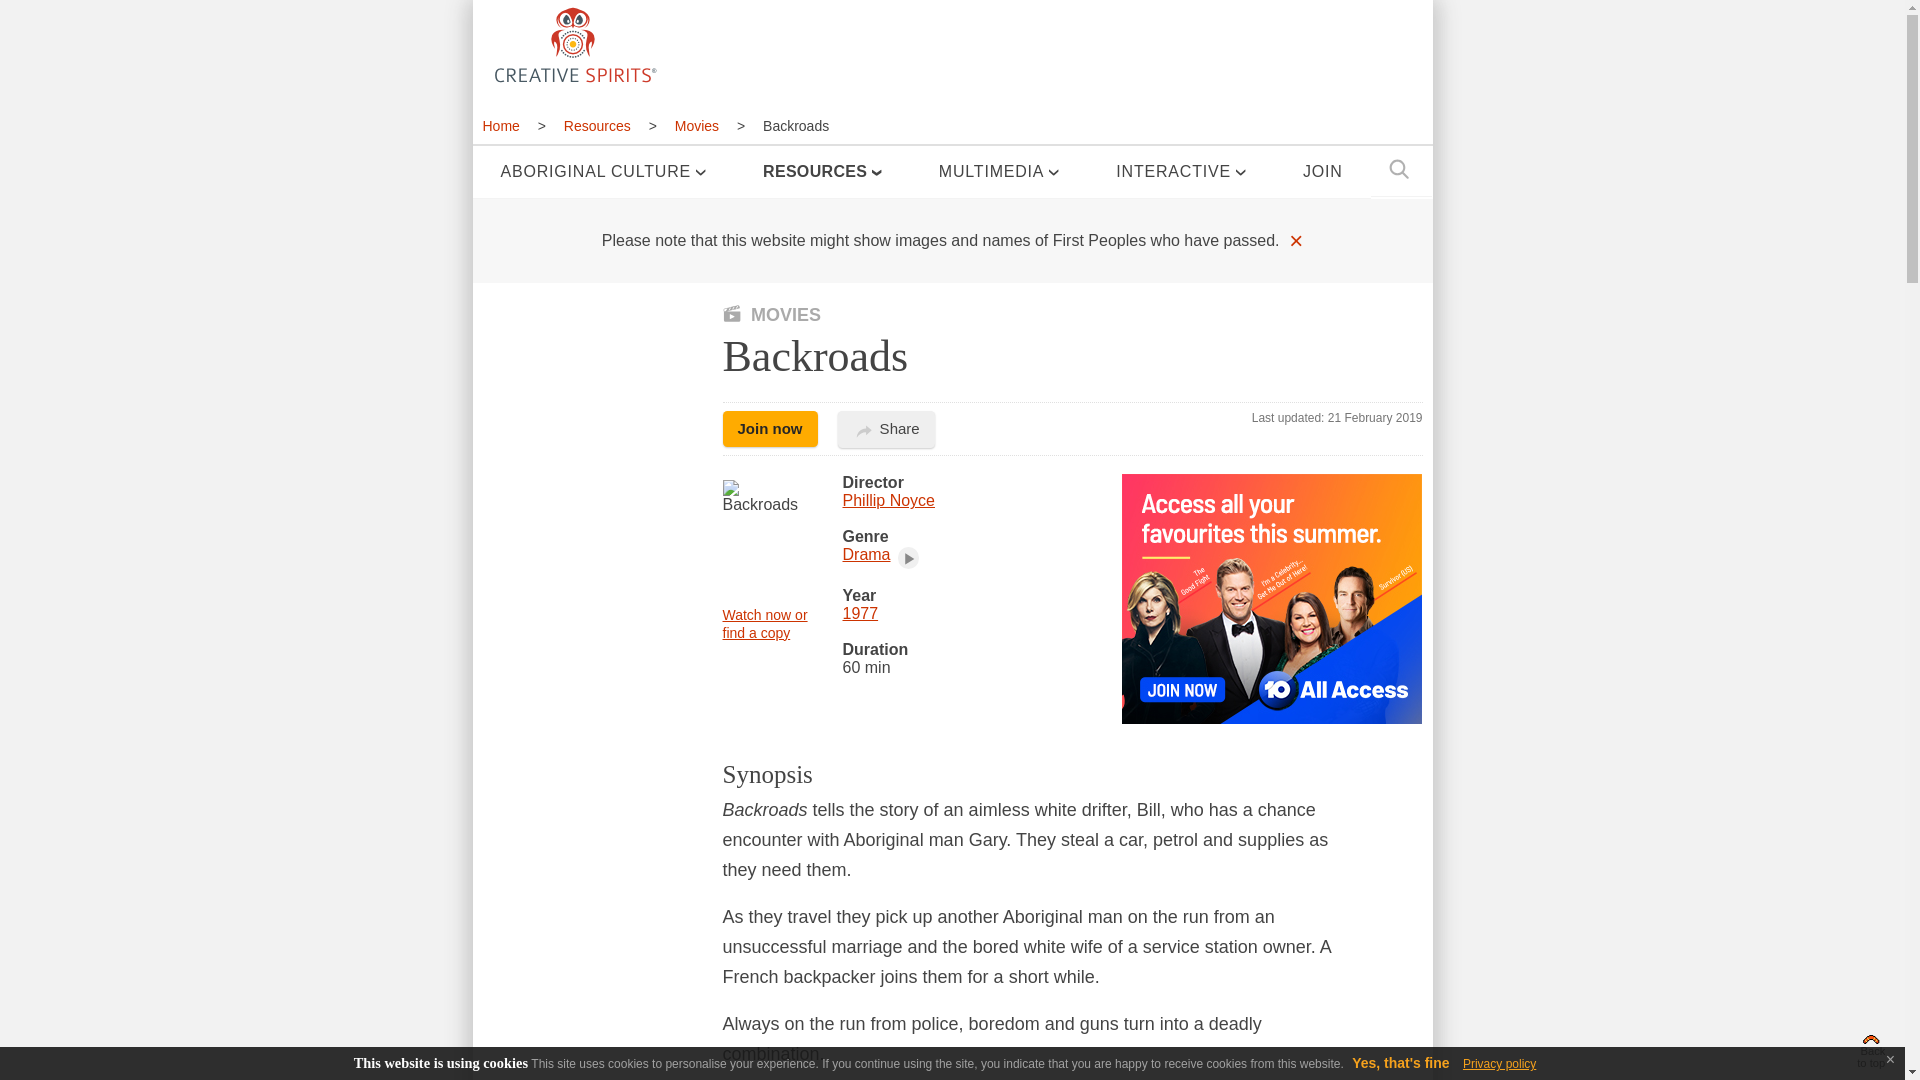  Describe the element at coordinates (572, 44) in the screenshot. I see `Creative Spirits` at that location.